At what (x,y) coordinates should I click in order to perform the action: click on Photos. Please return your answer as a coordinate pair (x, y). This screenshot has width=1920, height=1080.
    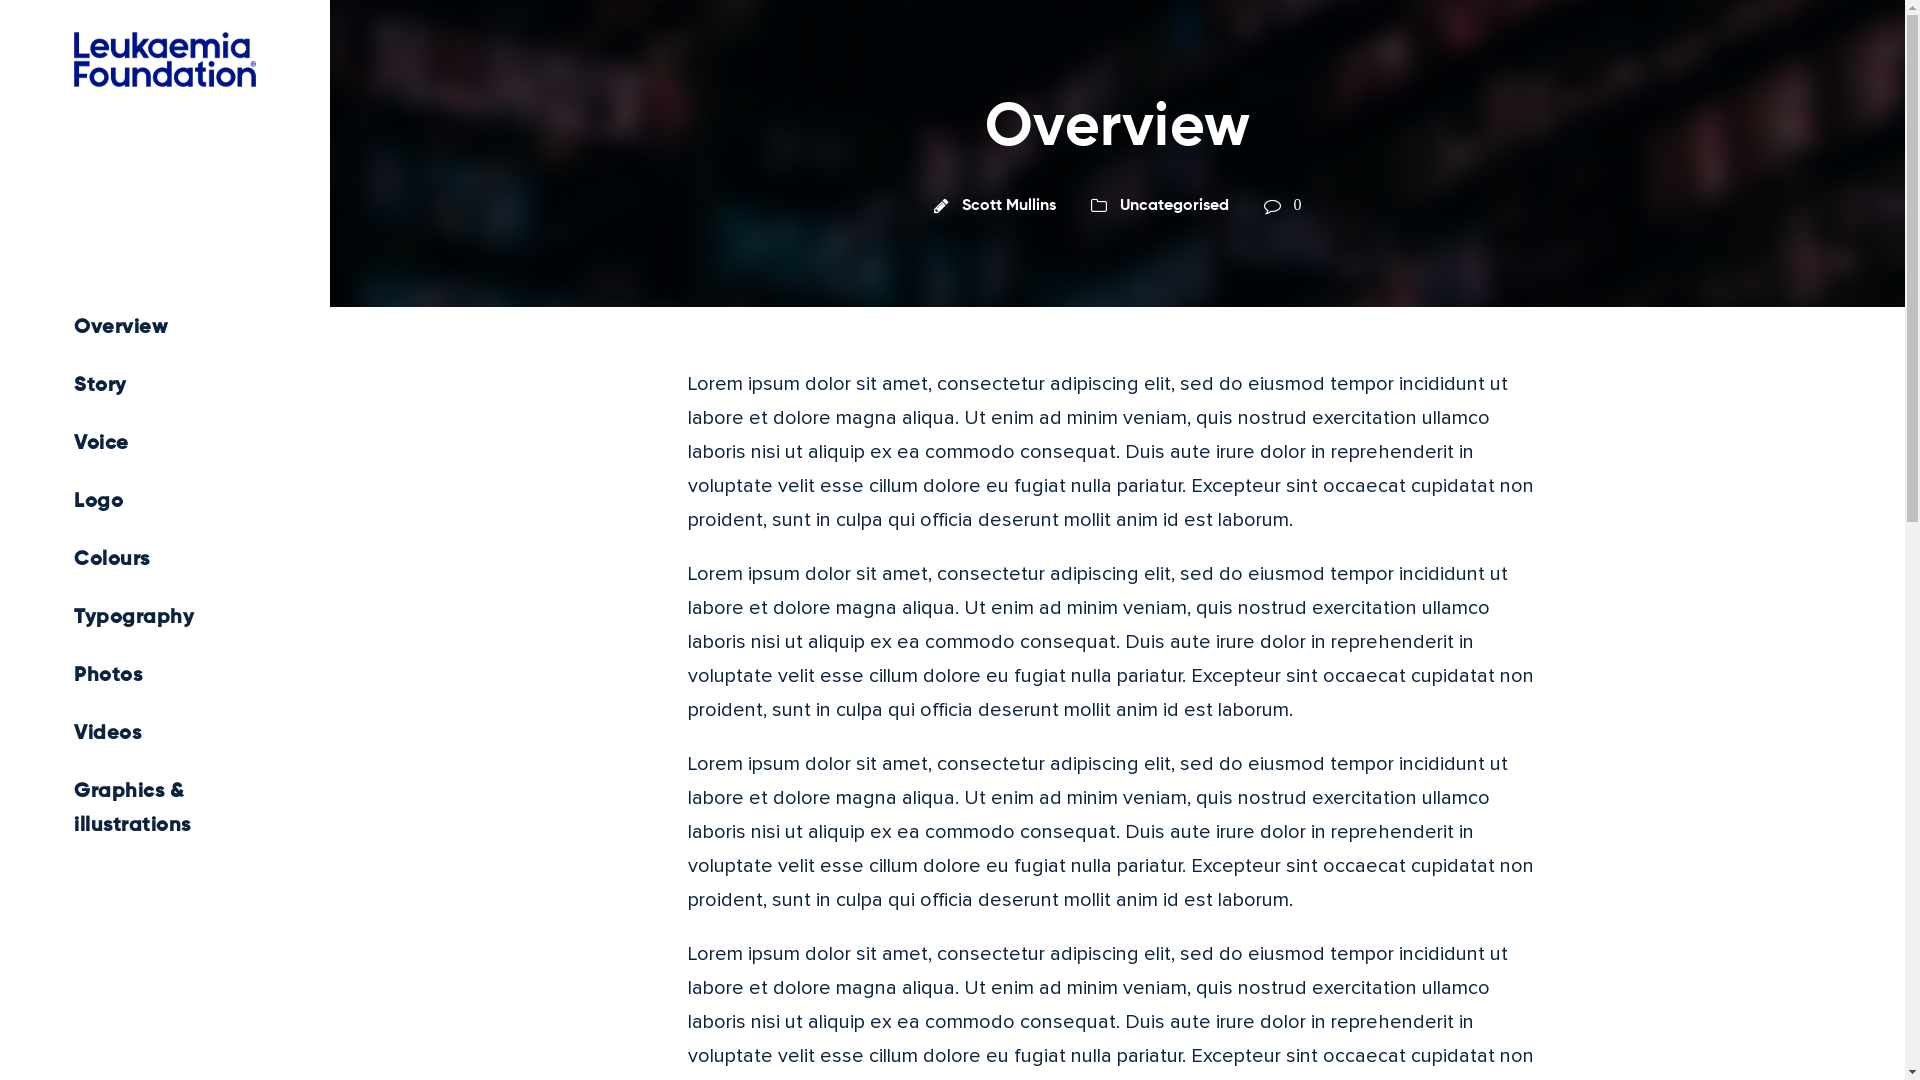
    Looking at the image, I should click on (165, 676).